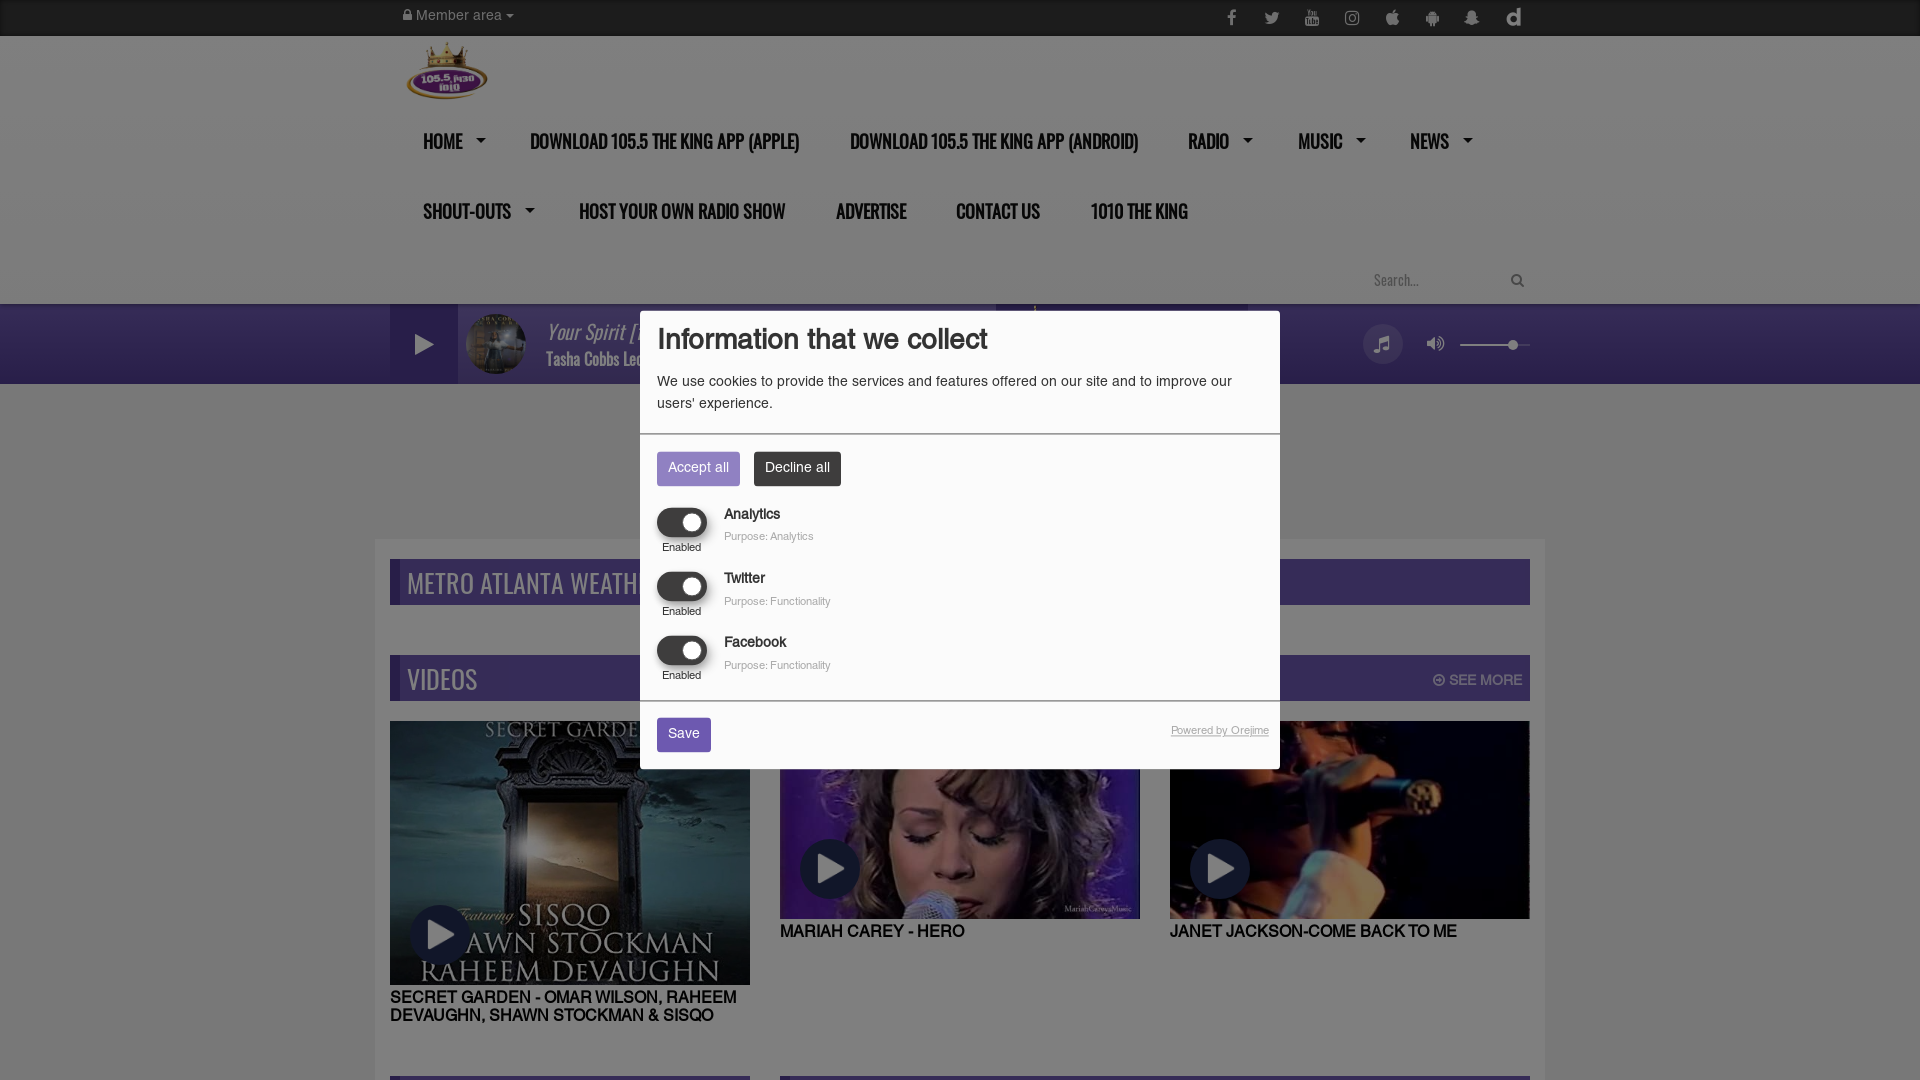 This screenshot has width=1920, height=1080. Describe the element at coordinates (1326, 141) in the screenshot. I see `MUSIC` at that location.